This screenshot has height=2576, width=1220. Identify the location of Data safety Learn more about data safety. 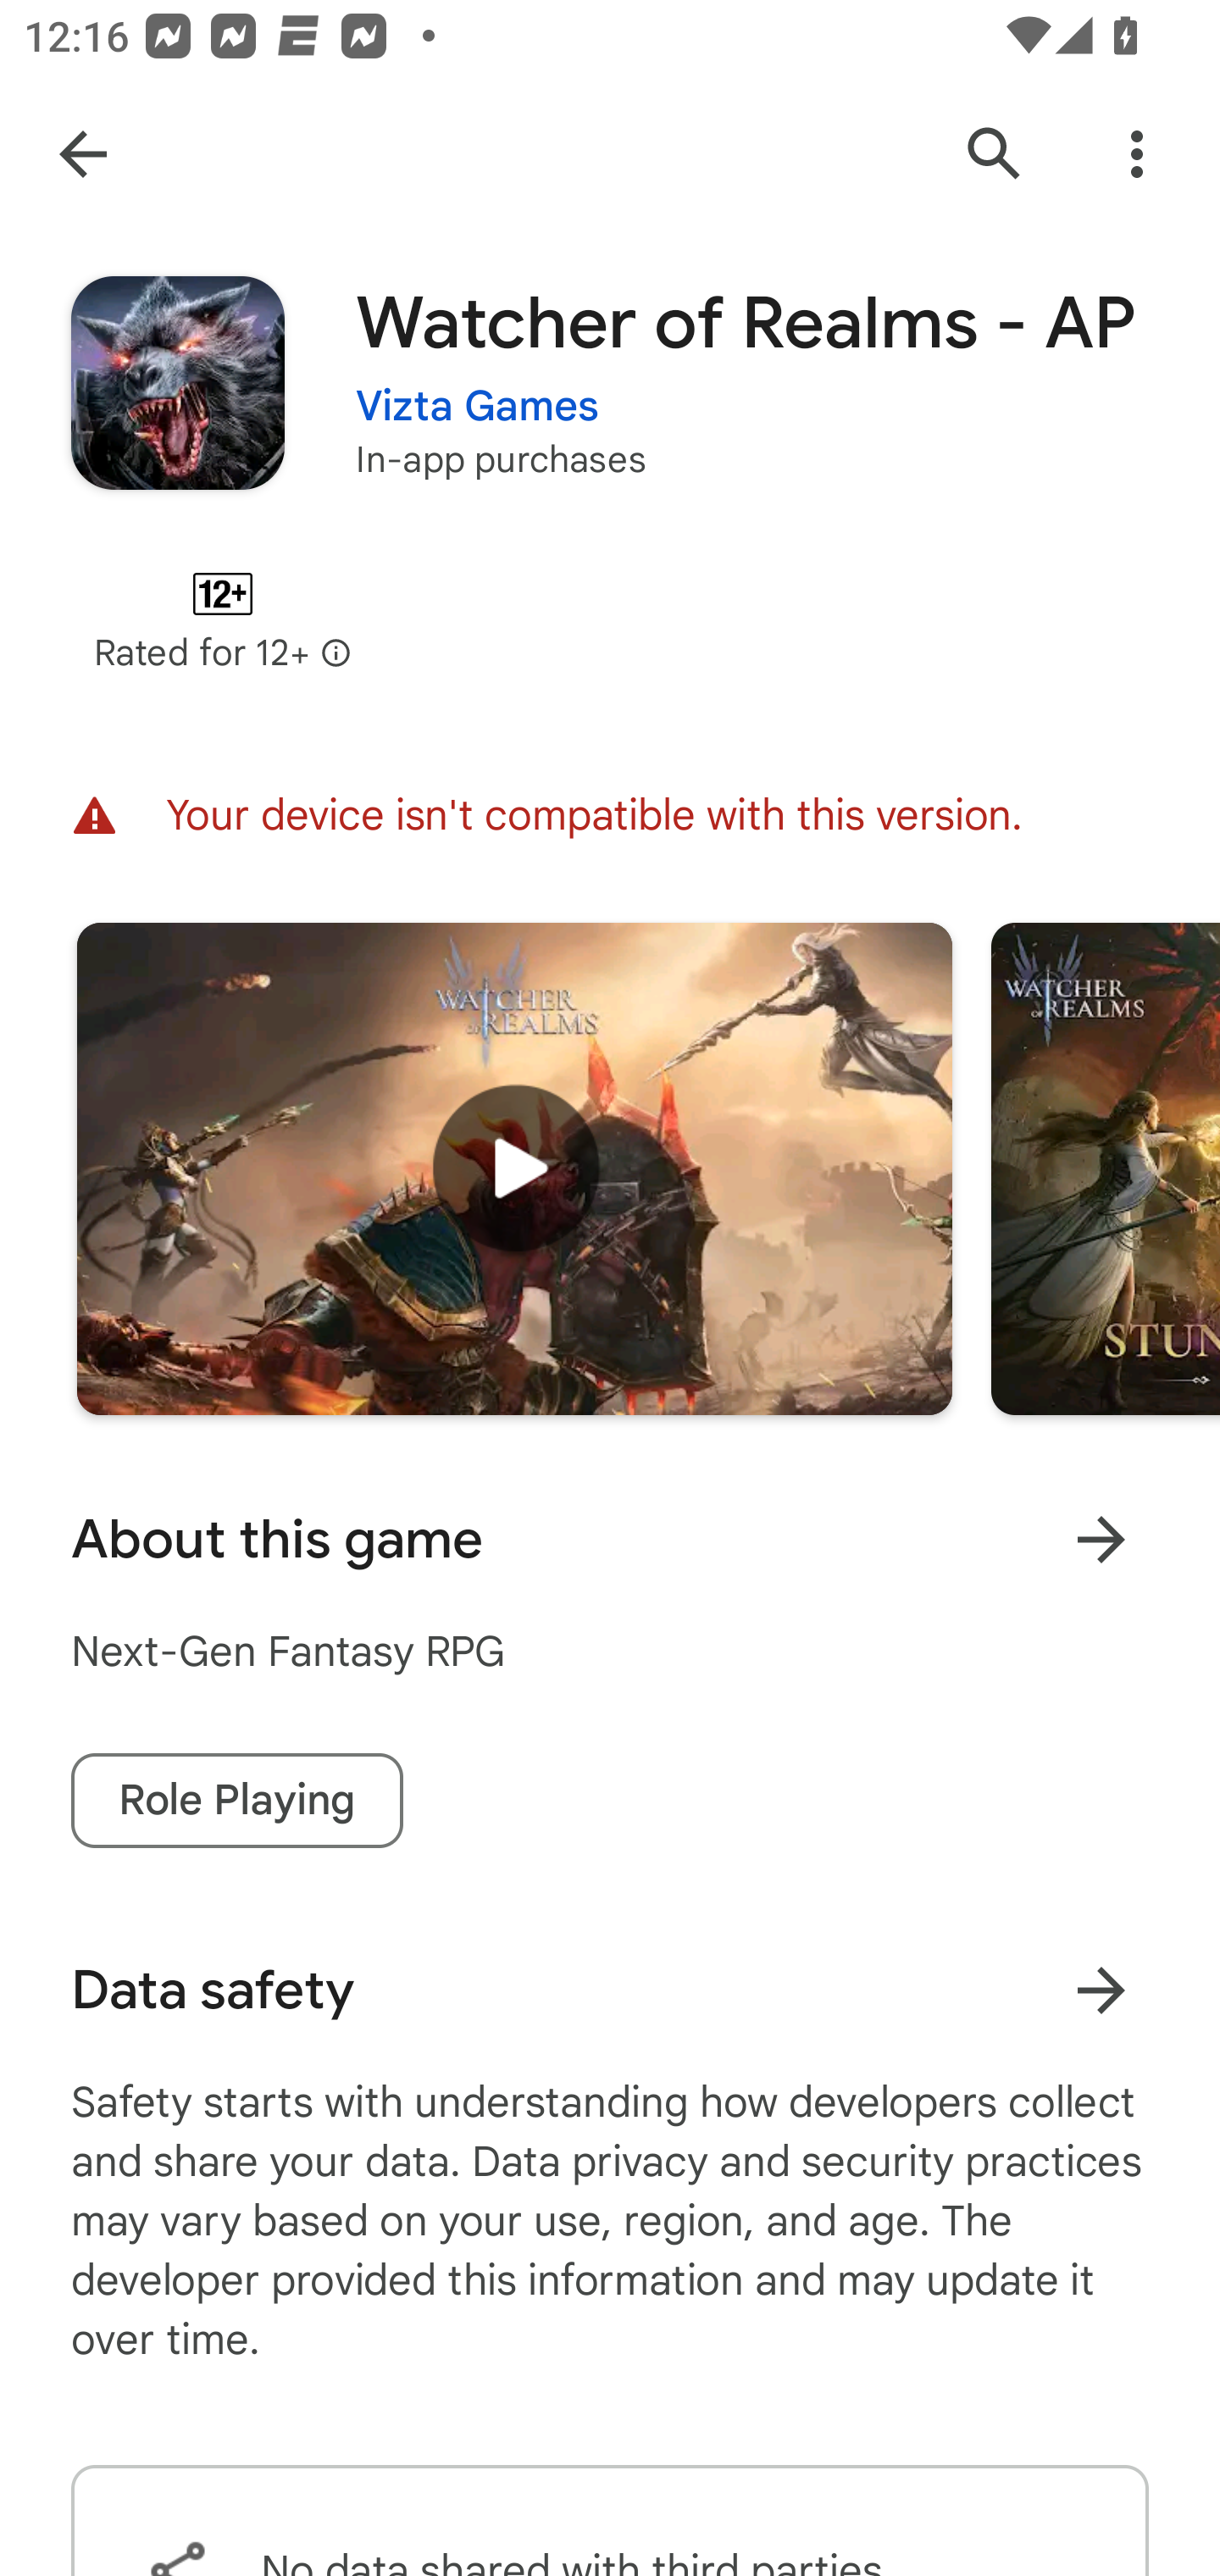
(610, 1990).